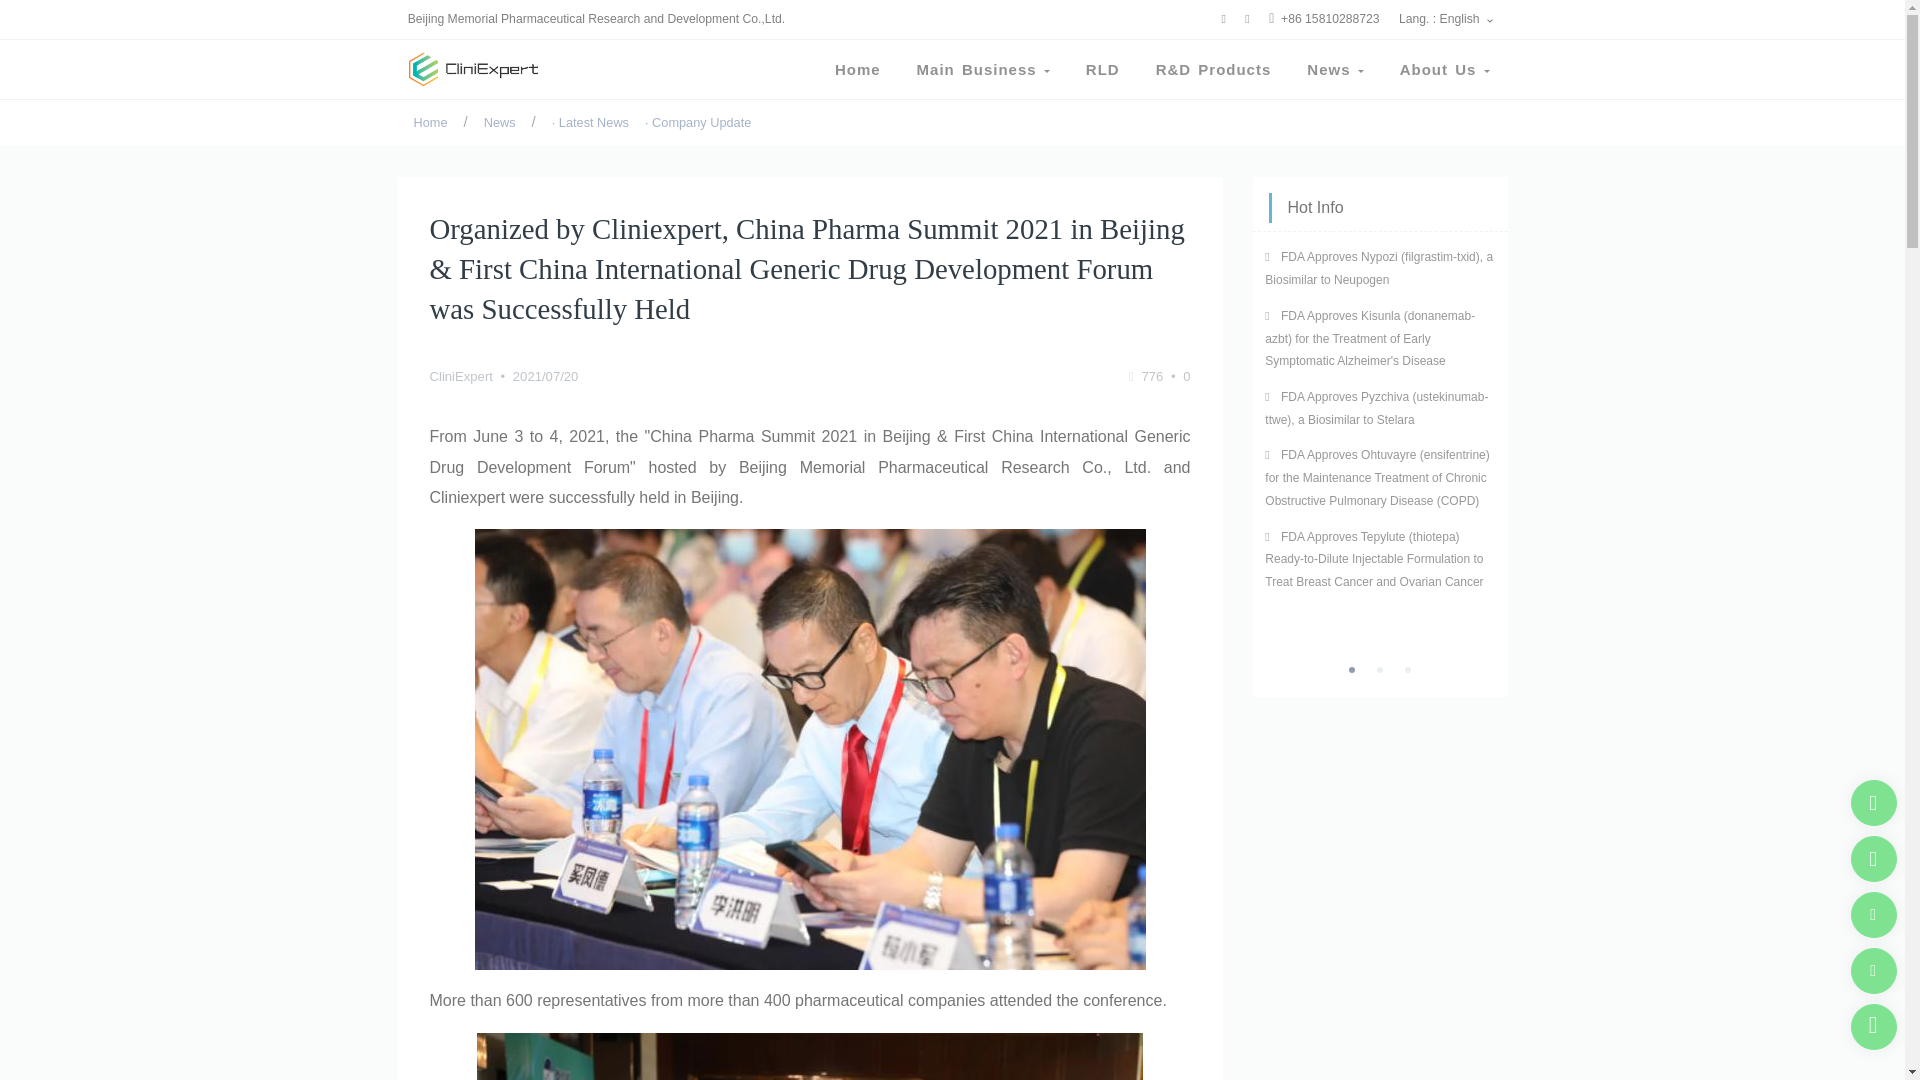 Image resolution: width=1920 pixels, height=1080 pixels. I want to click on About Us, so click(1444, 70).